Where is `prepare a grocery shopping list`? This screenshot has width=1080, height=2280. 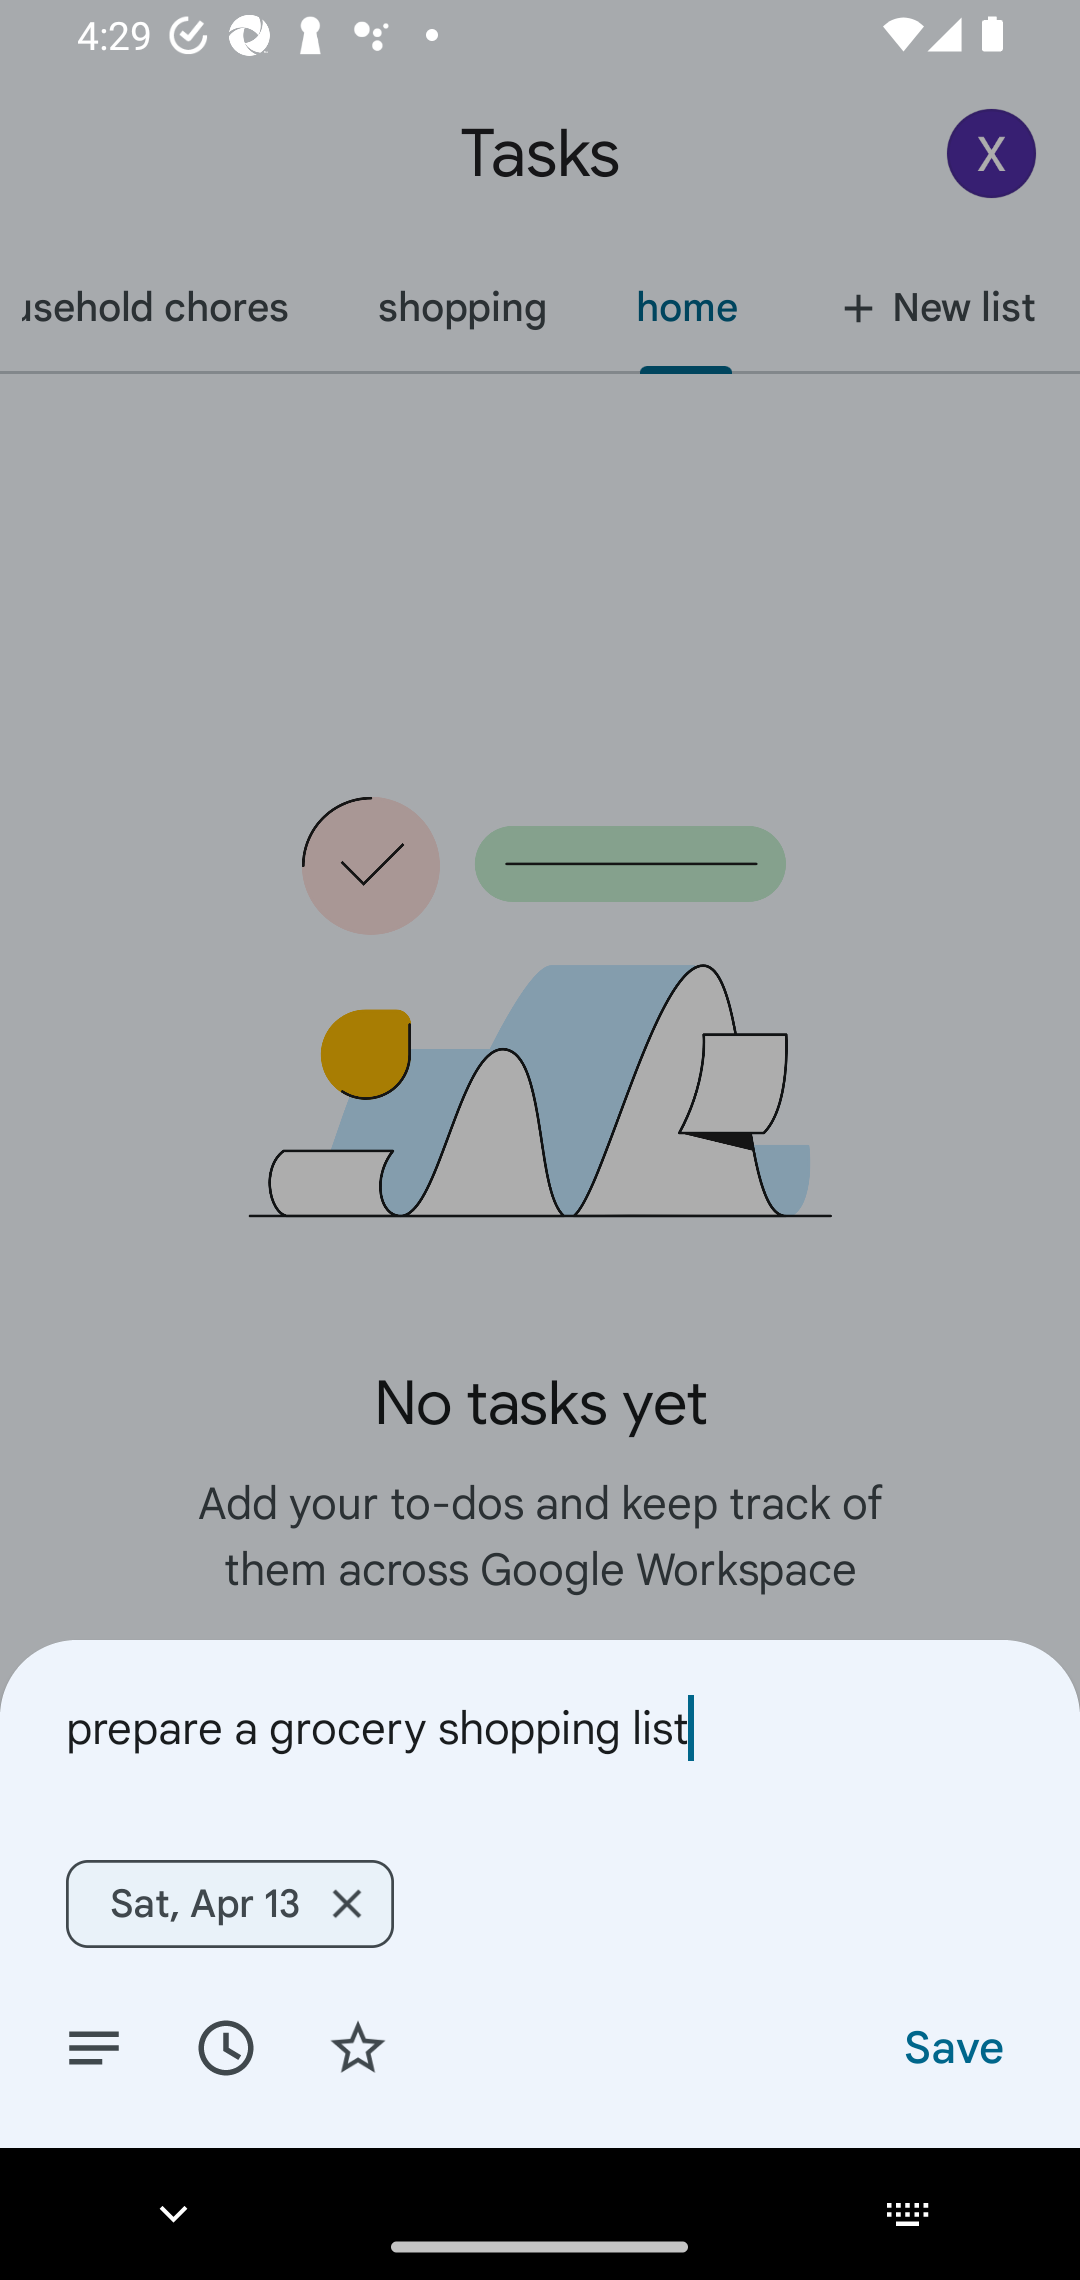
prepare a grocery shopping list is located at coordinates (540, 1728).